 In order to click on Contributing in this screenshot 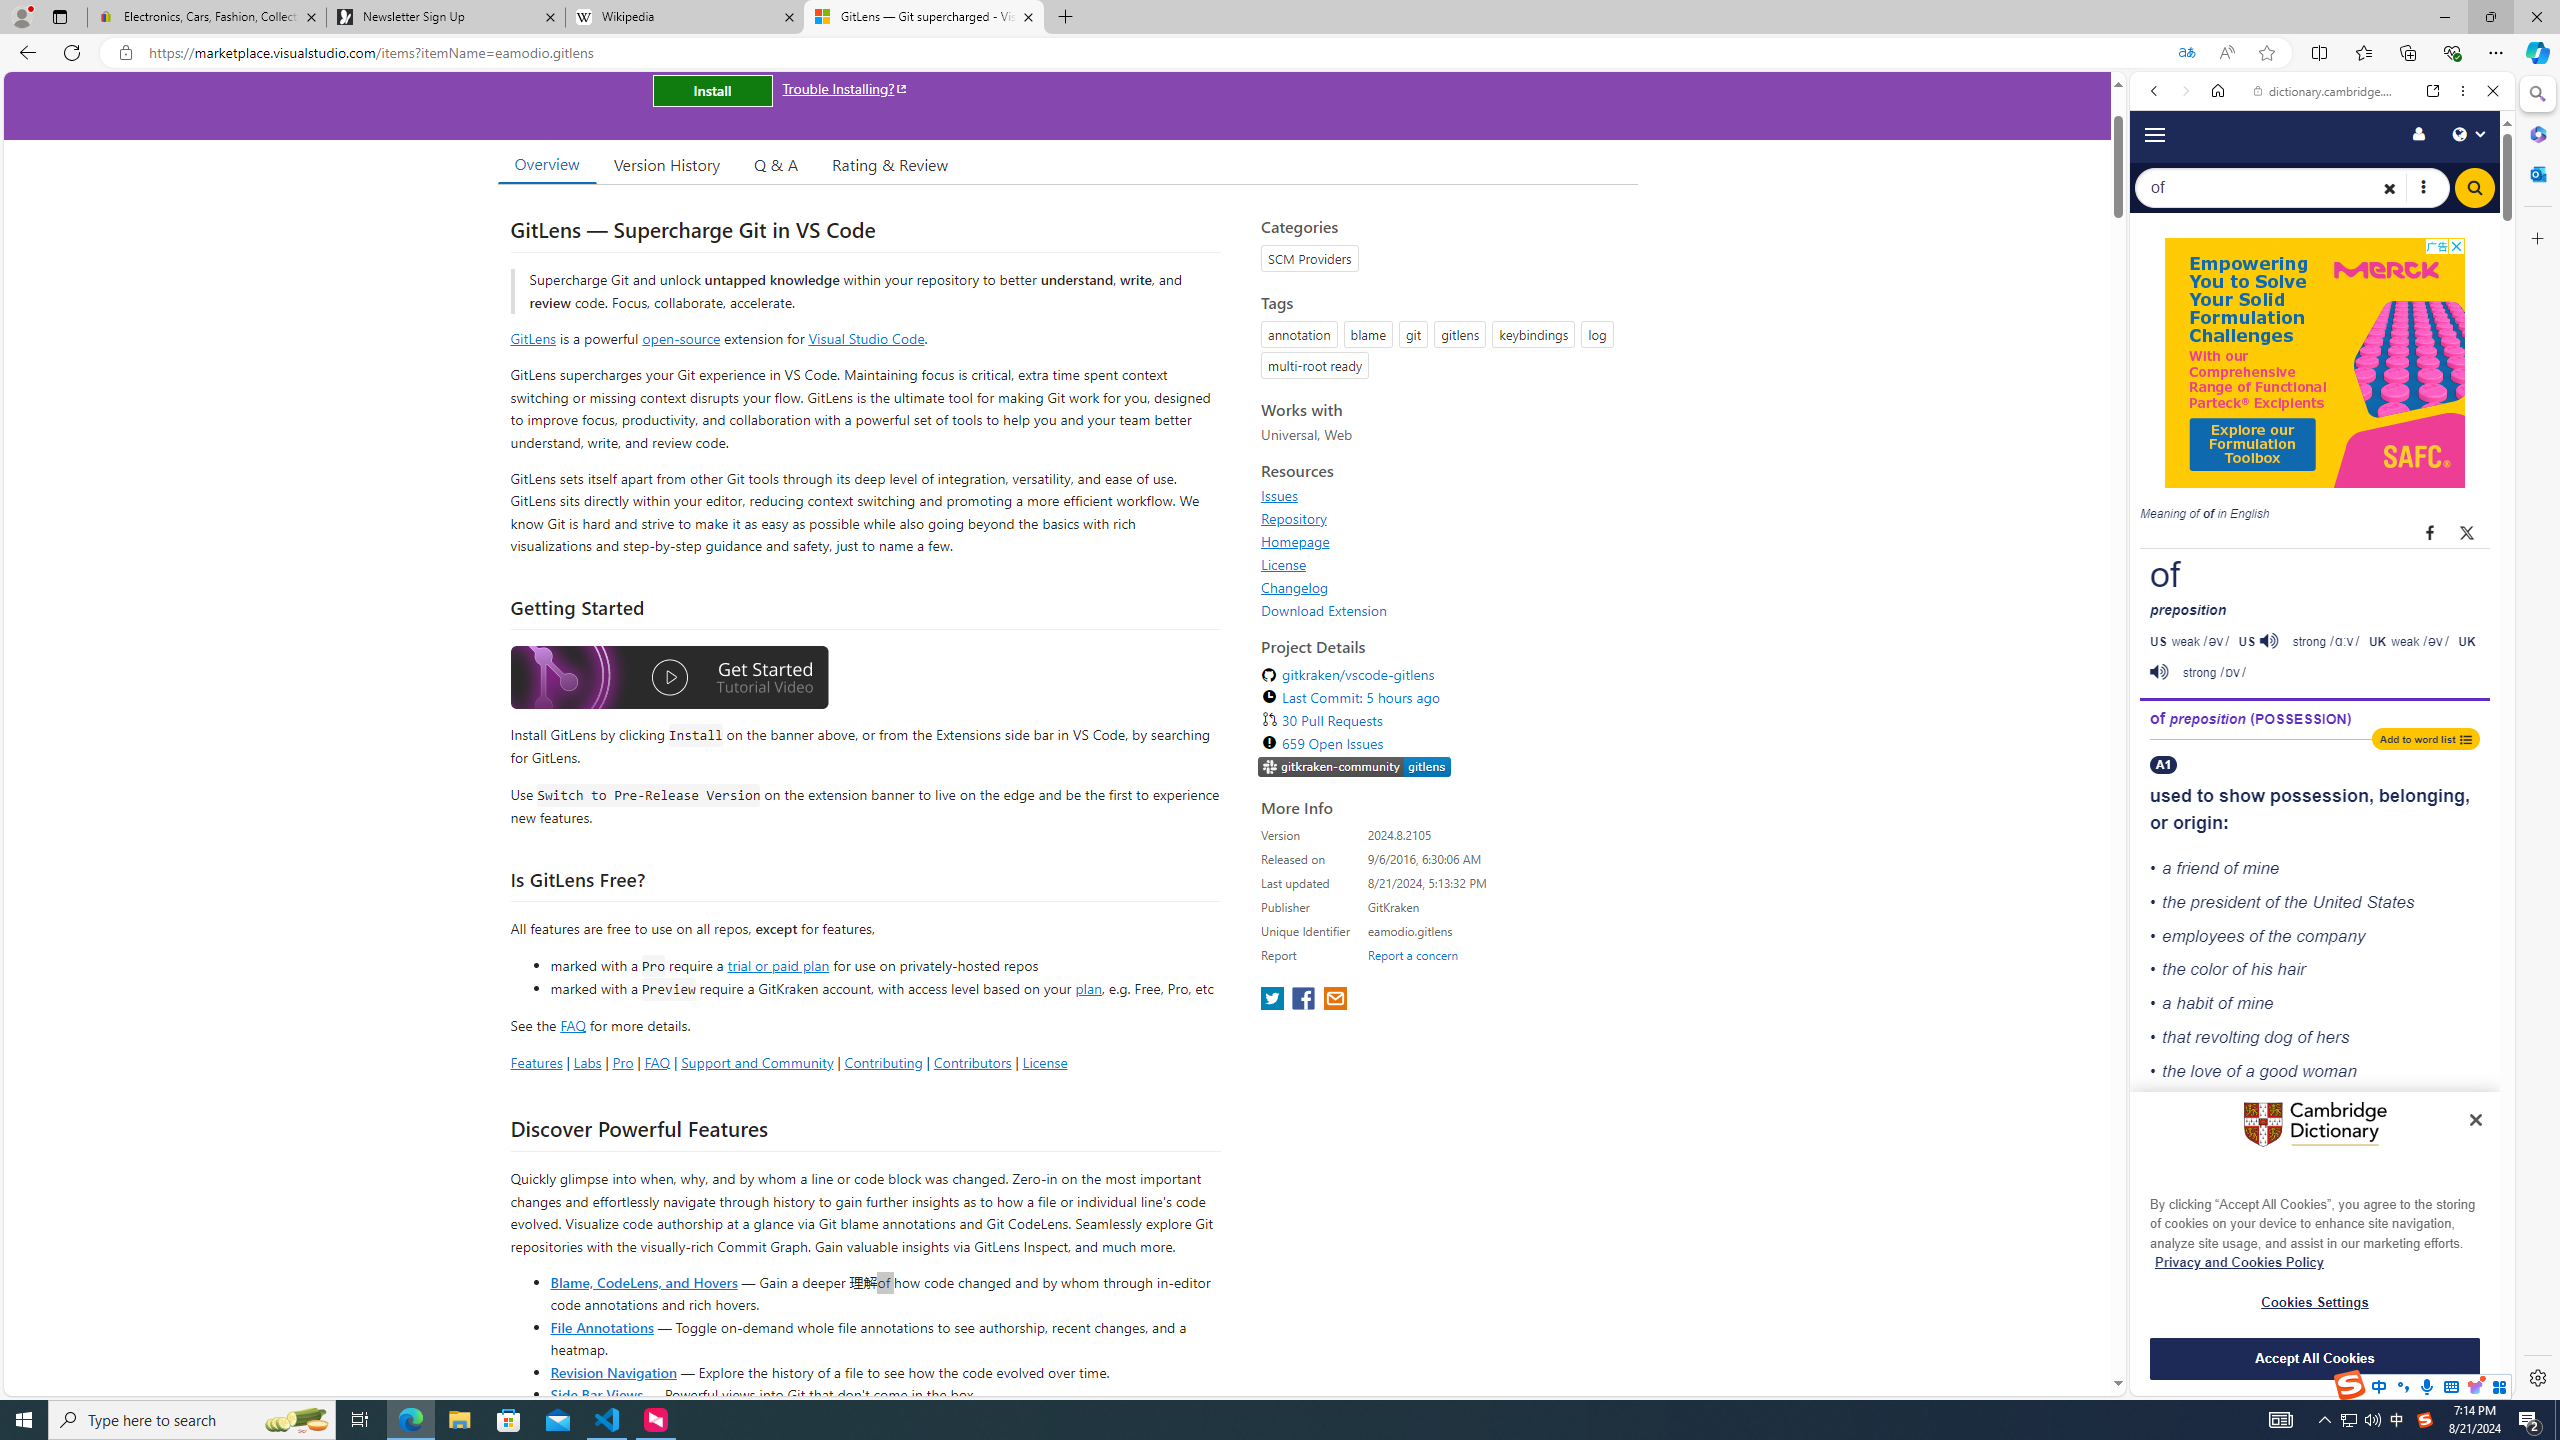, I will do `click(884, 1062)`.